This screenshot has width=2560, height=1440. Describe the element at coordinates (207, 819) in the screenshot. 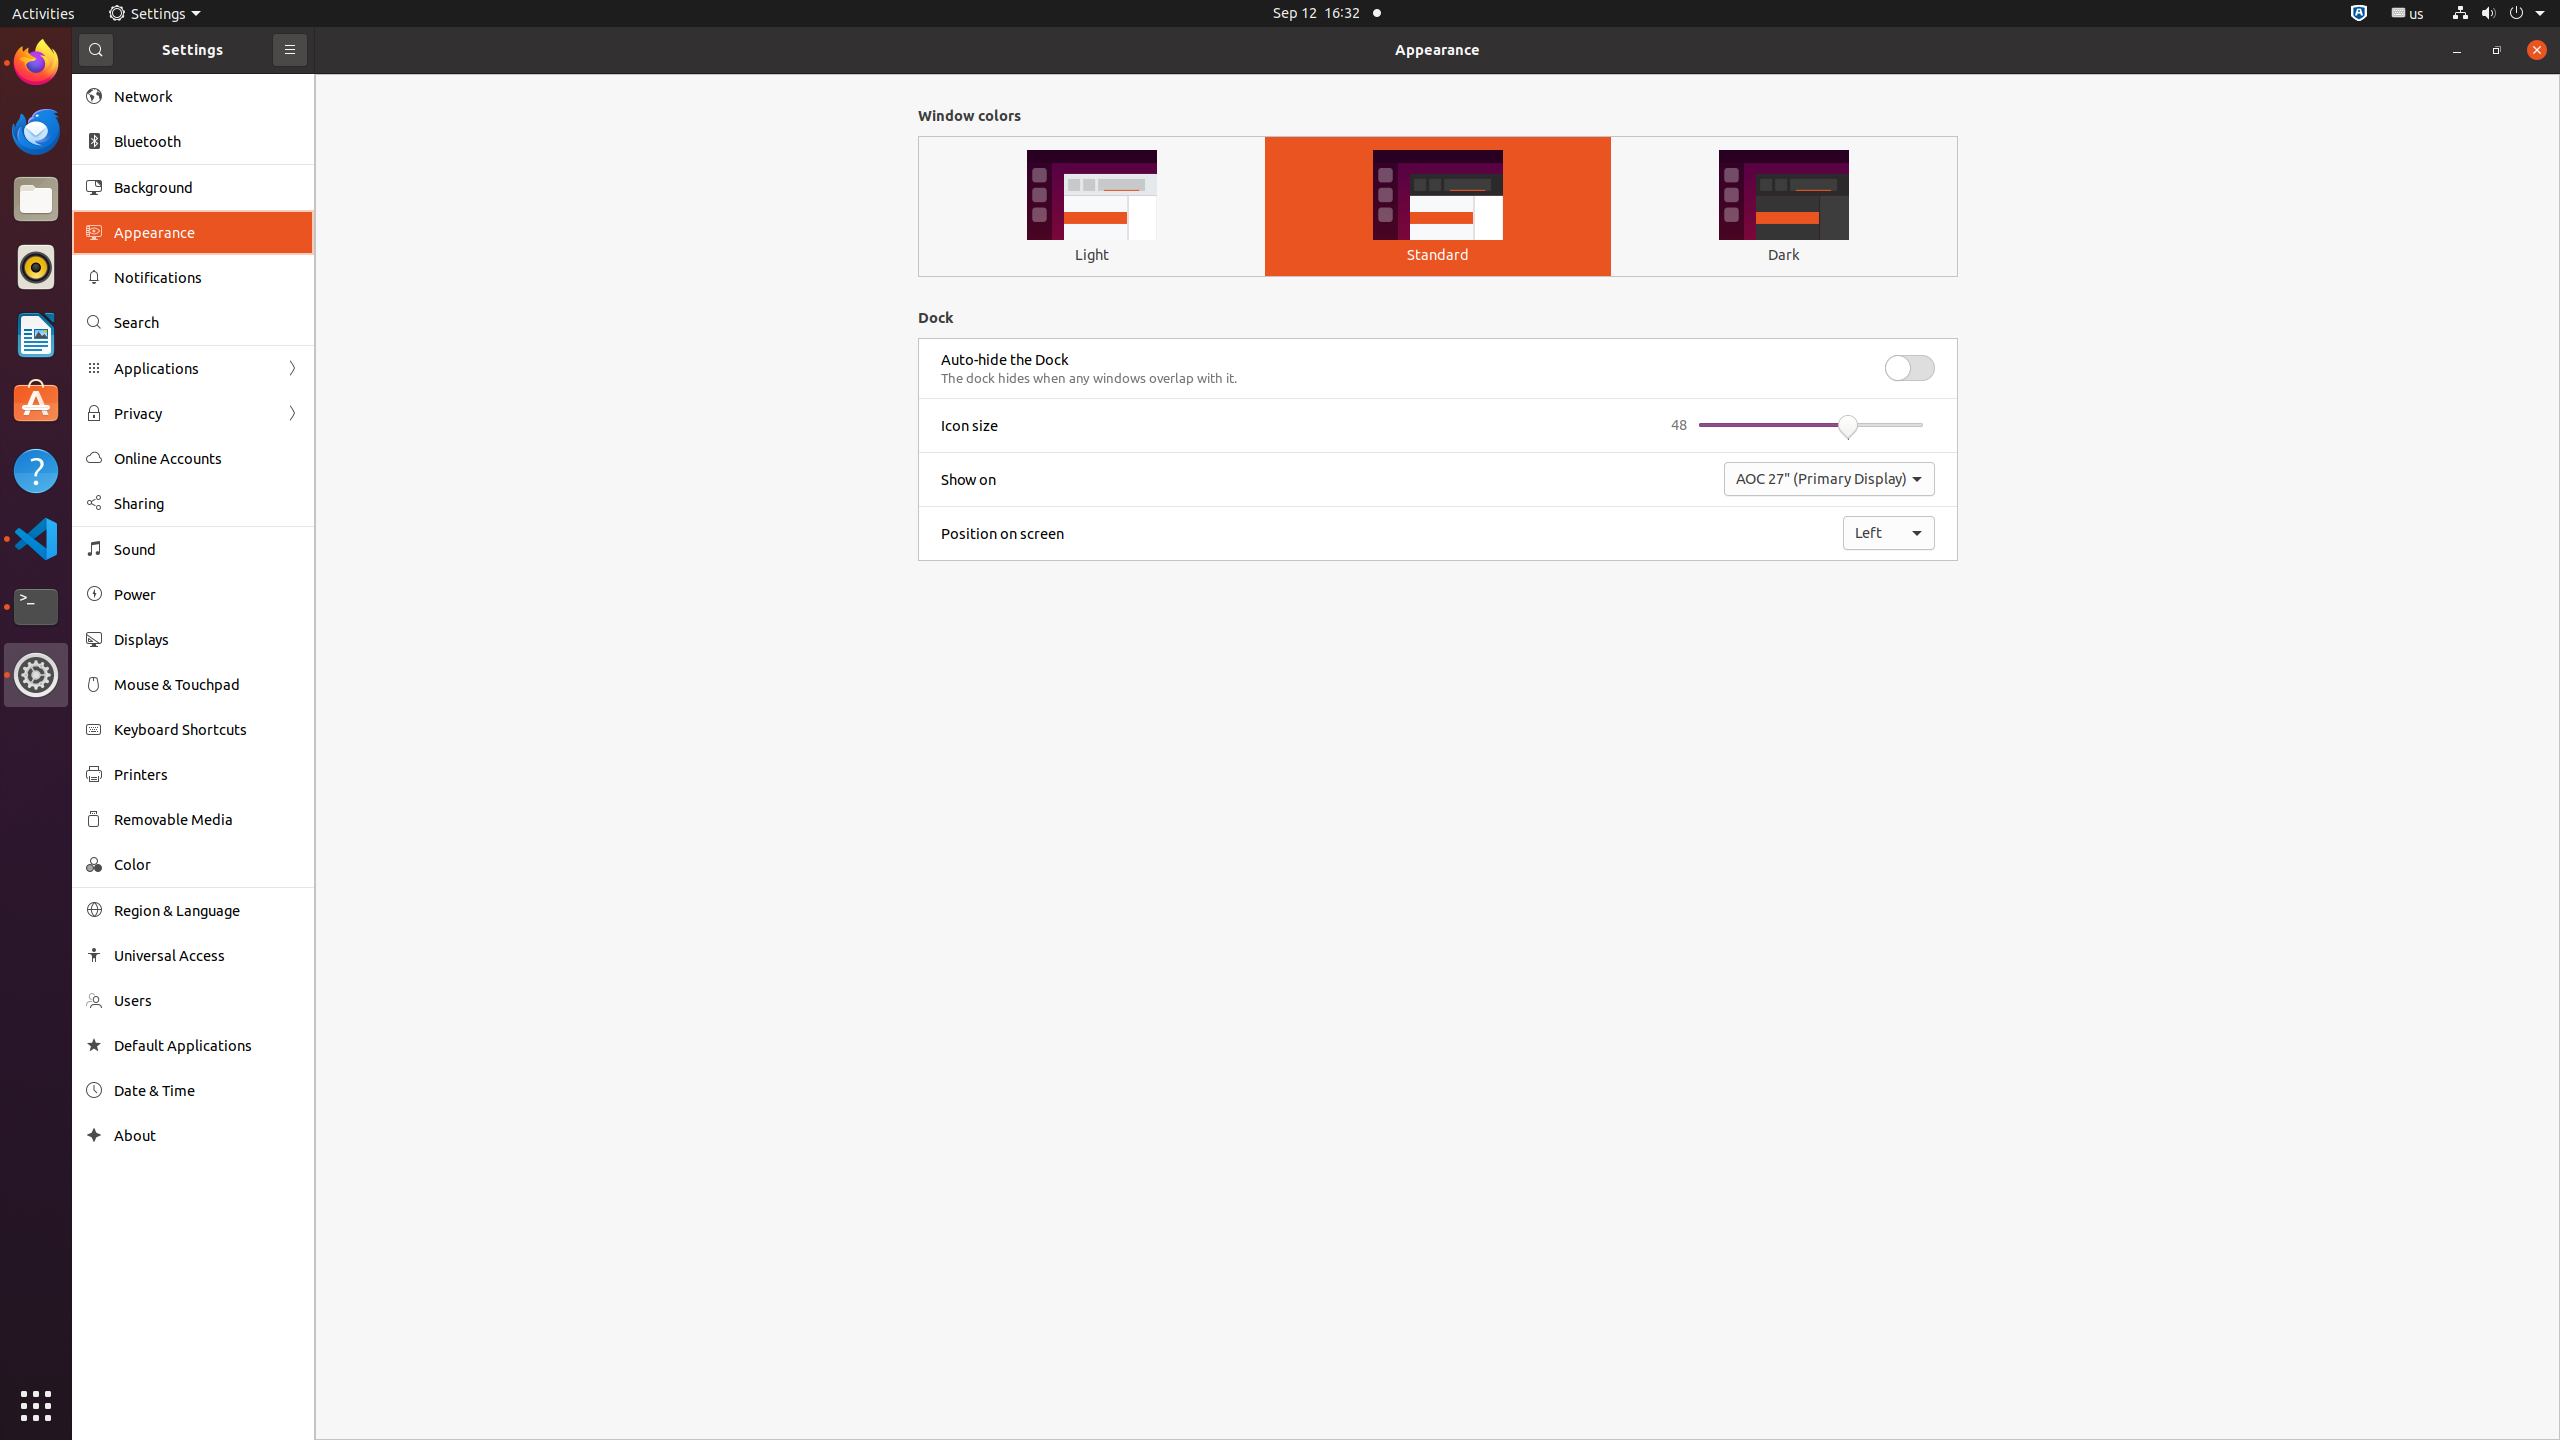

I see `Removable Media` at that location.